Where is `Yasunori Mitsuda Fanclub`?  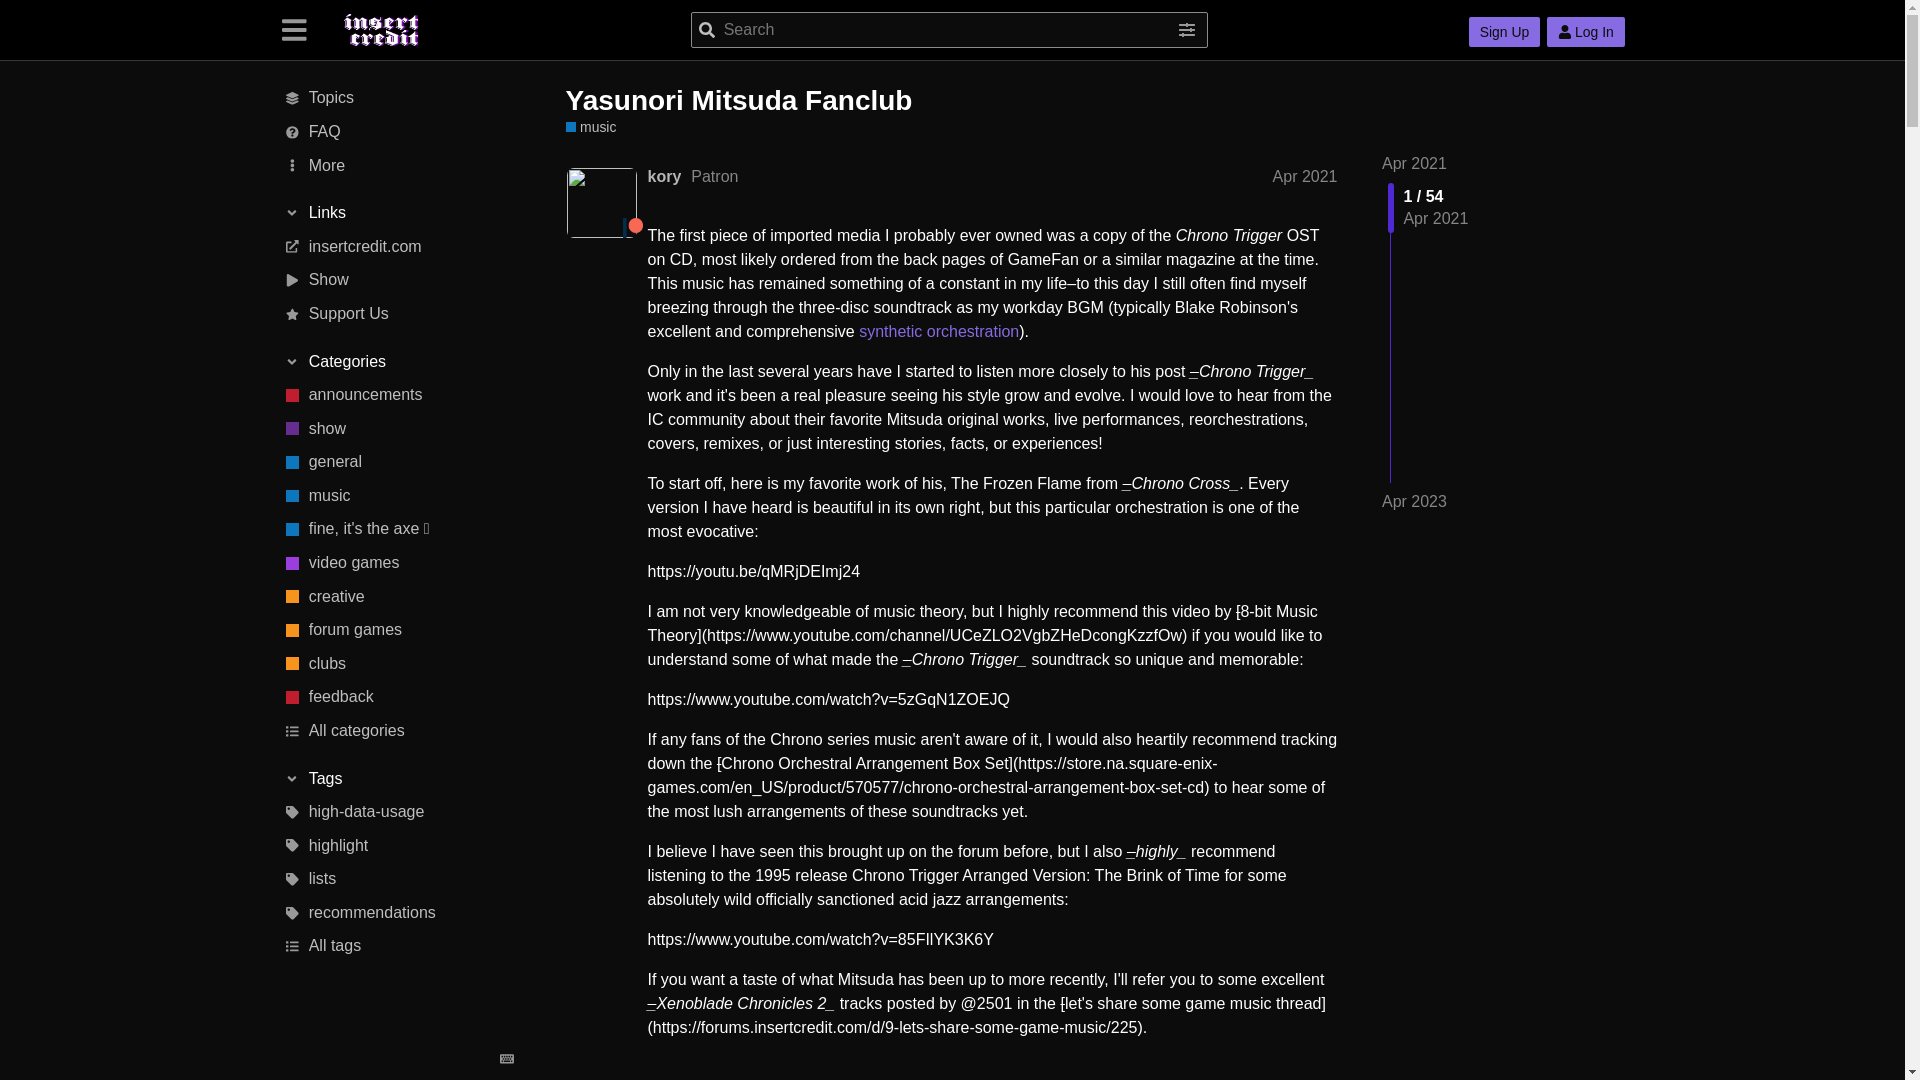
Yasunori Mitsuda Fanclub is located at coordinates (740, 100).